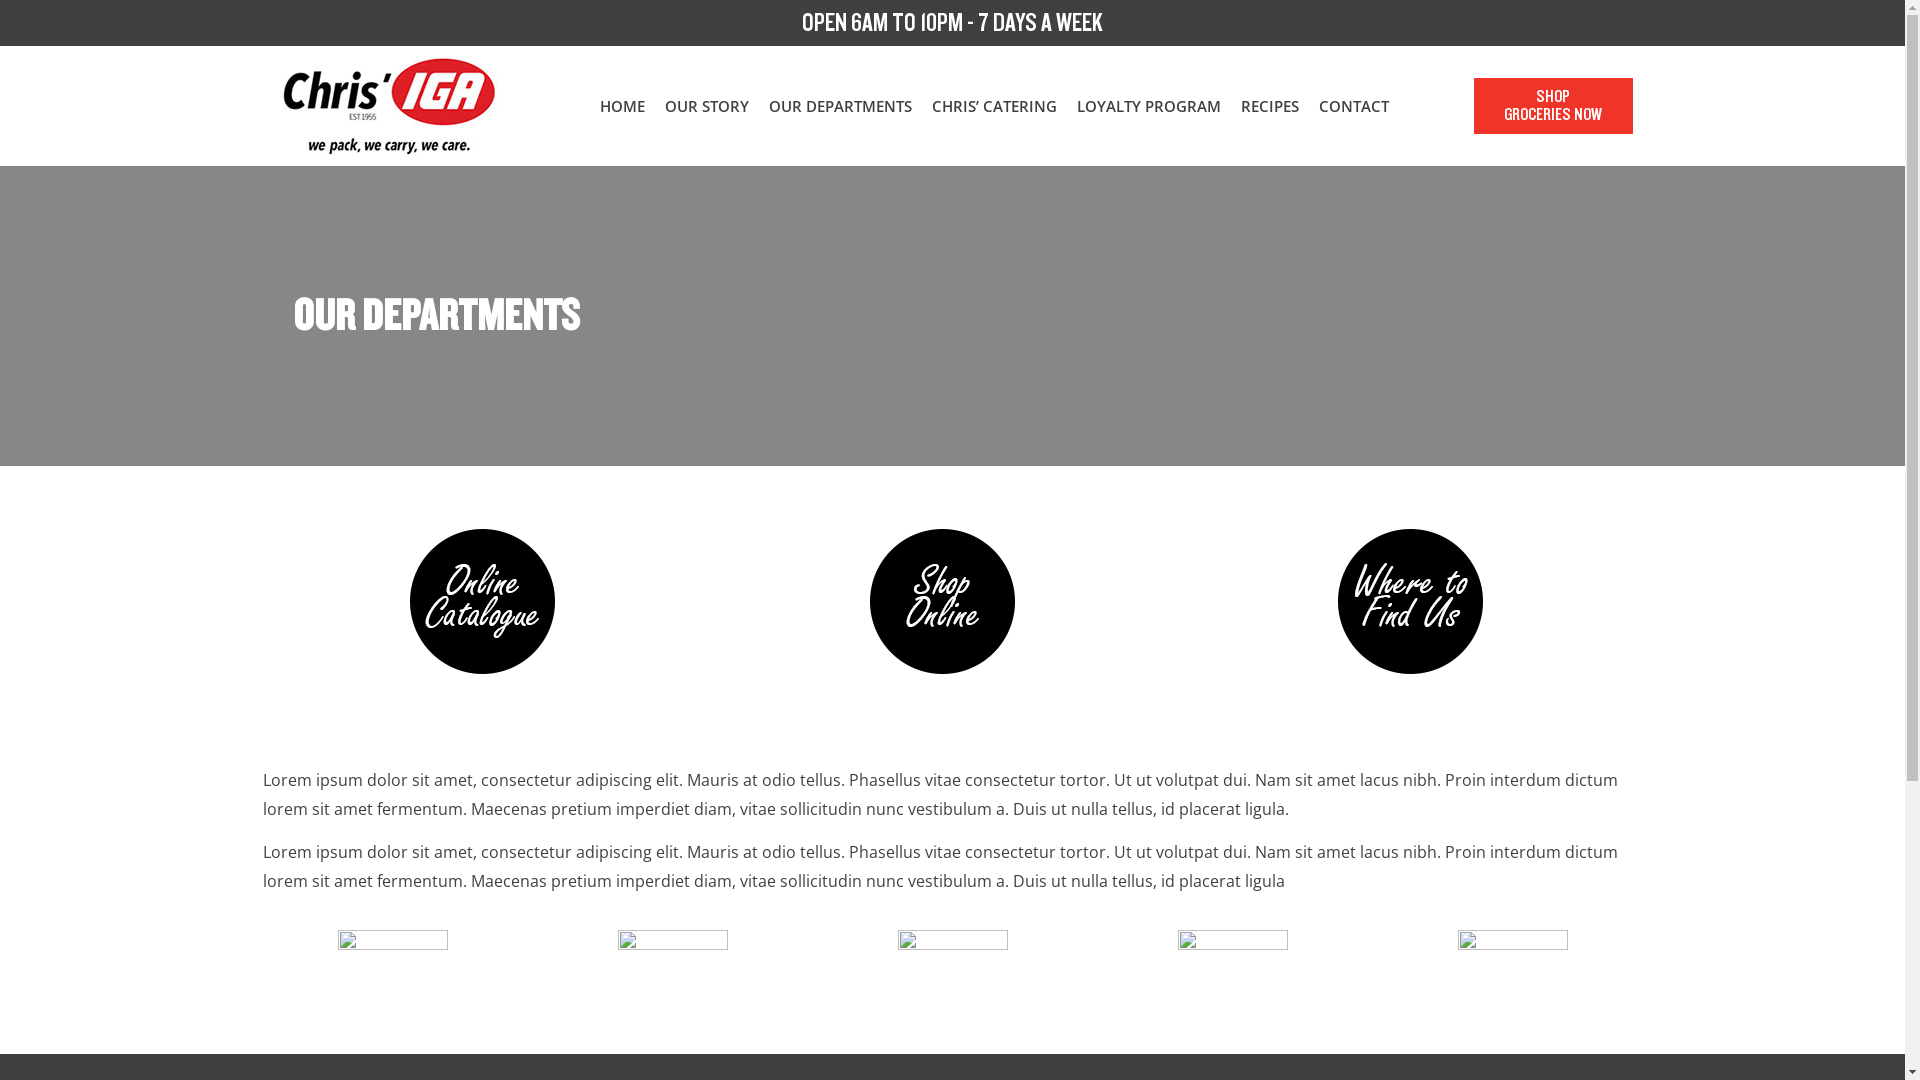 The image size is (1920, 1080). Describe the element at coordinates (1149, 106) in the screenshot. I see `LOYALTY PROGRAM` at that location.